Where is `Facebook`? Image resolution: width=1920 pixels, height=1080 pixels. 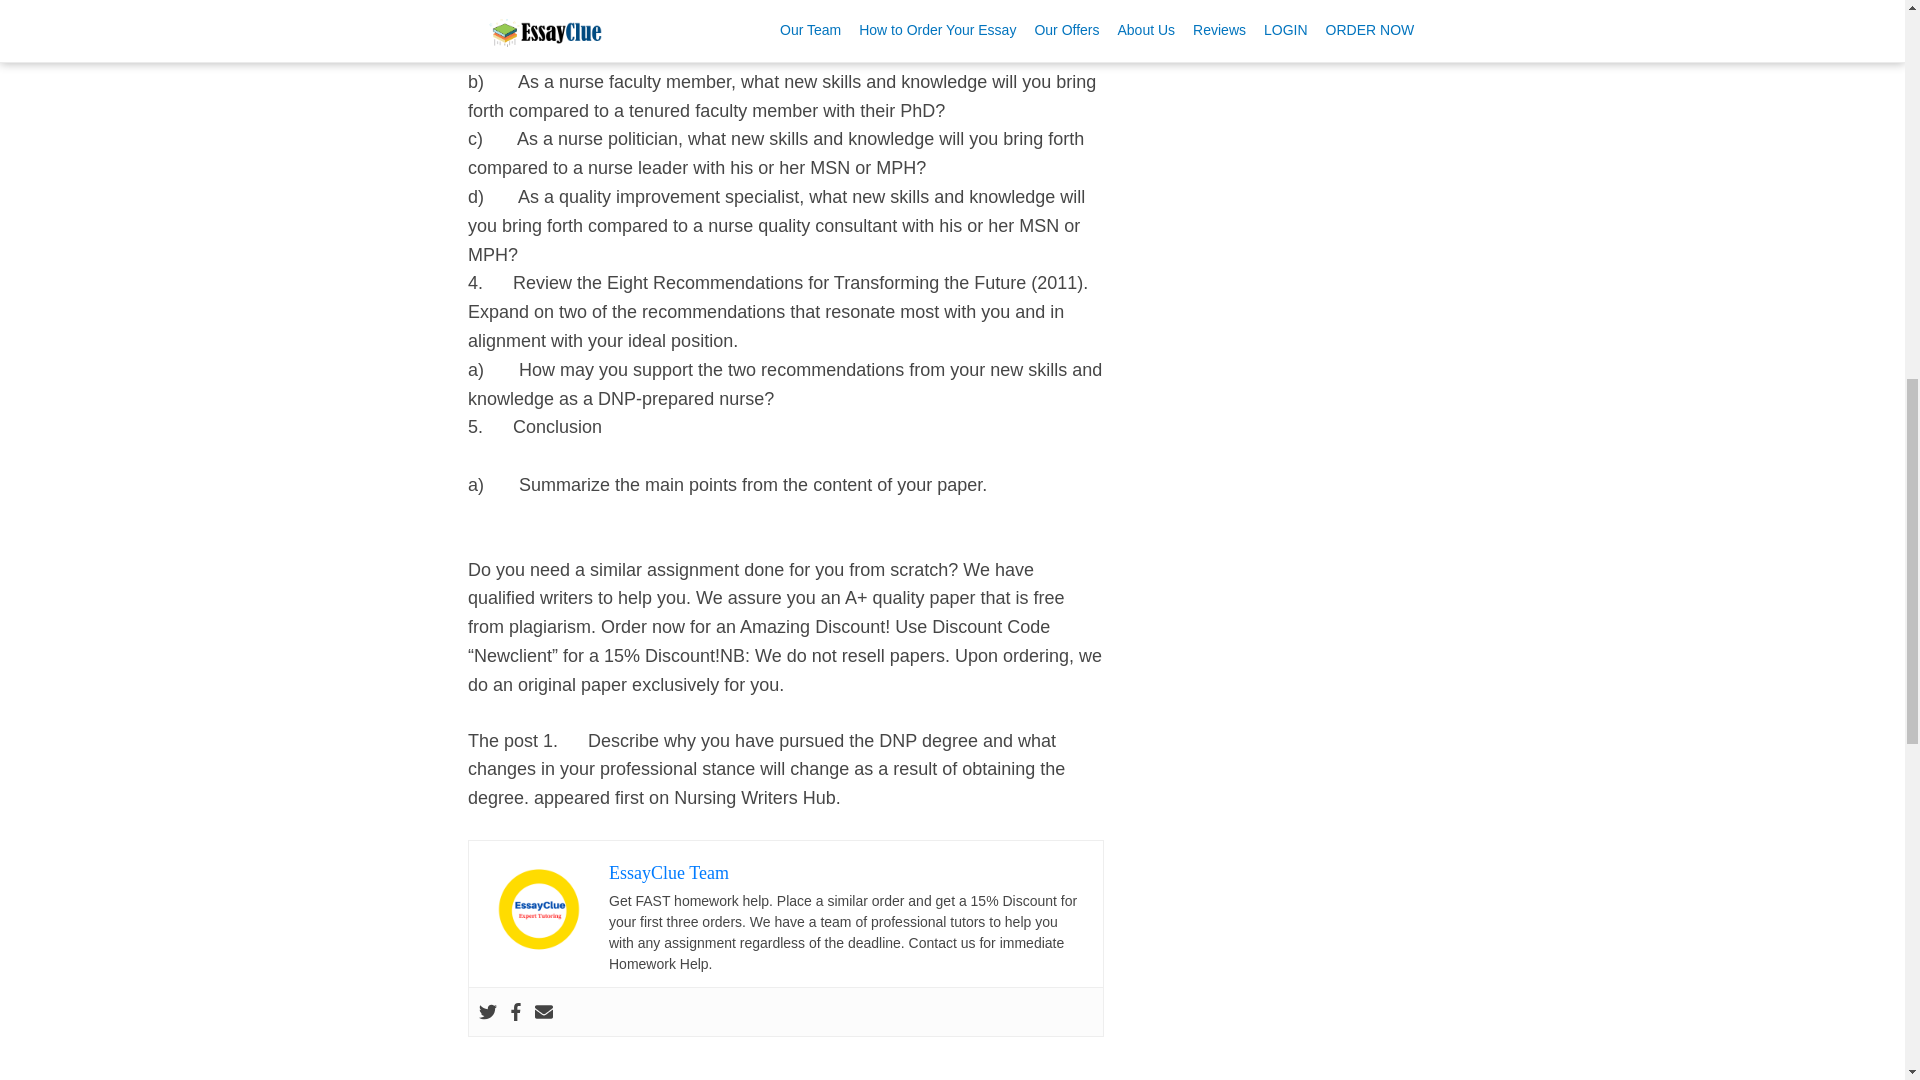
Facebook is located at coordinates (515, 1012).